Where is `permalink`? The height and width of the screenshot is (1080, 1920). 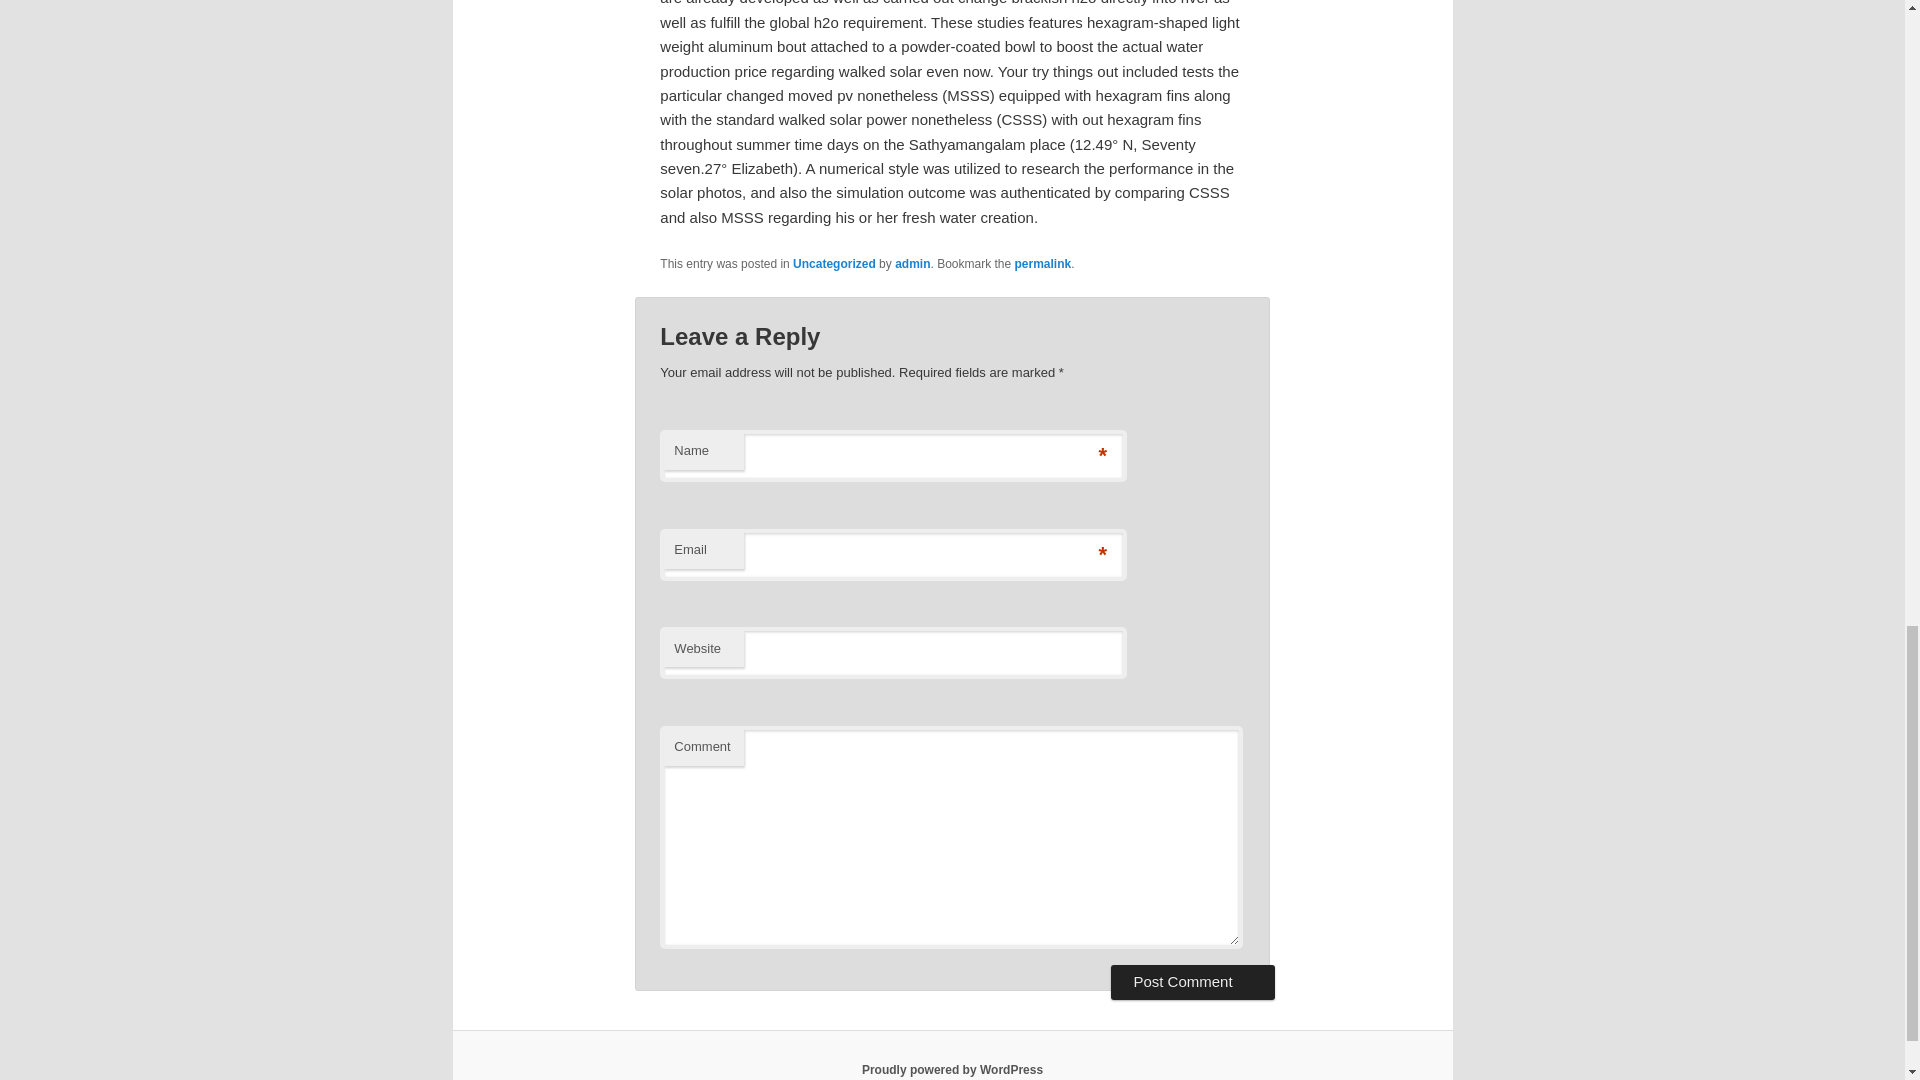
permalink is located at coordinates (1043, 264).